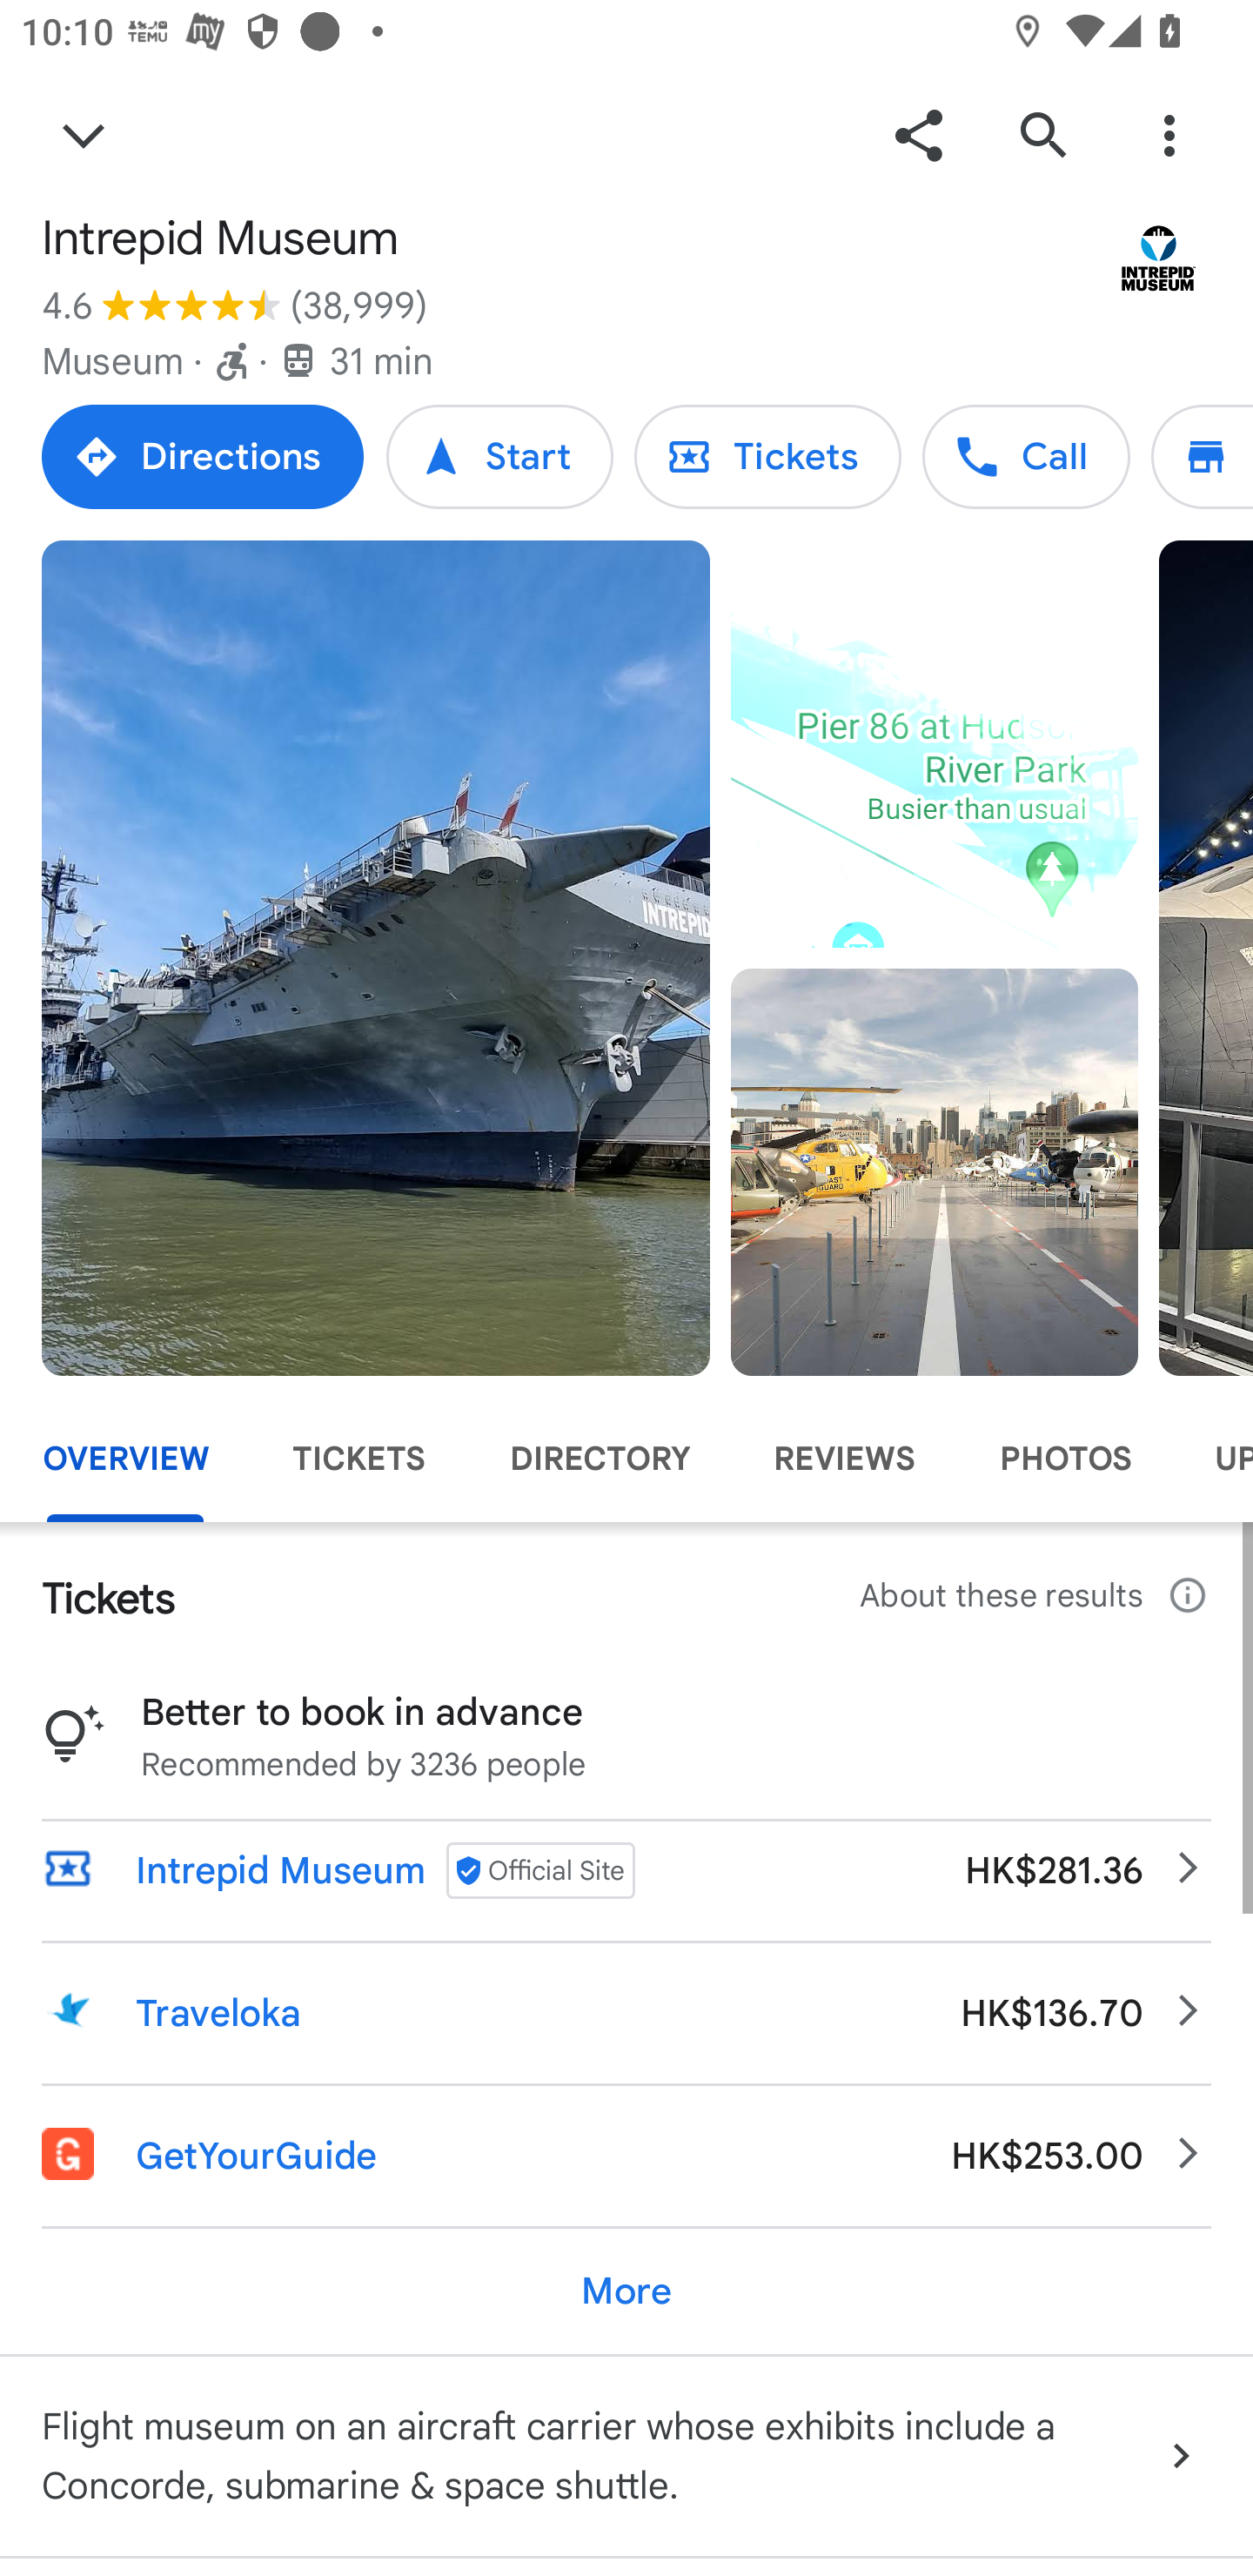  I want to click on DIRECTORY Directory, so click(599, 1459).